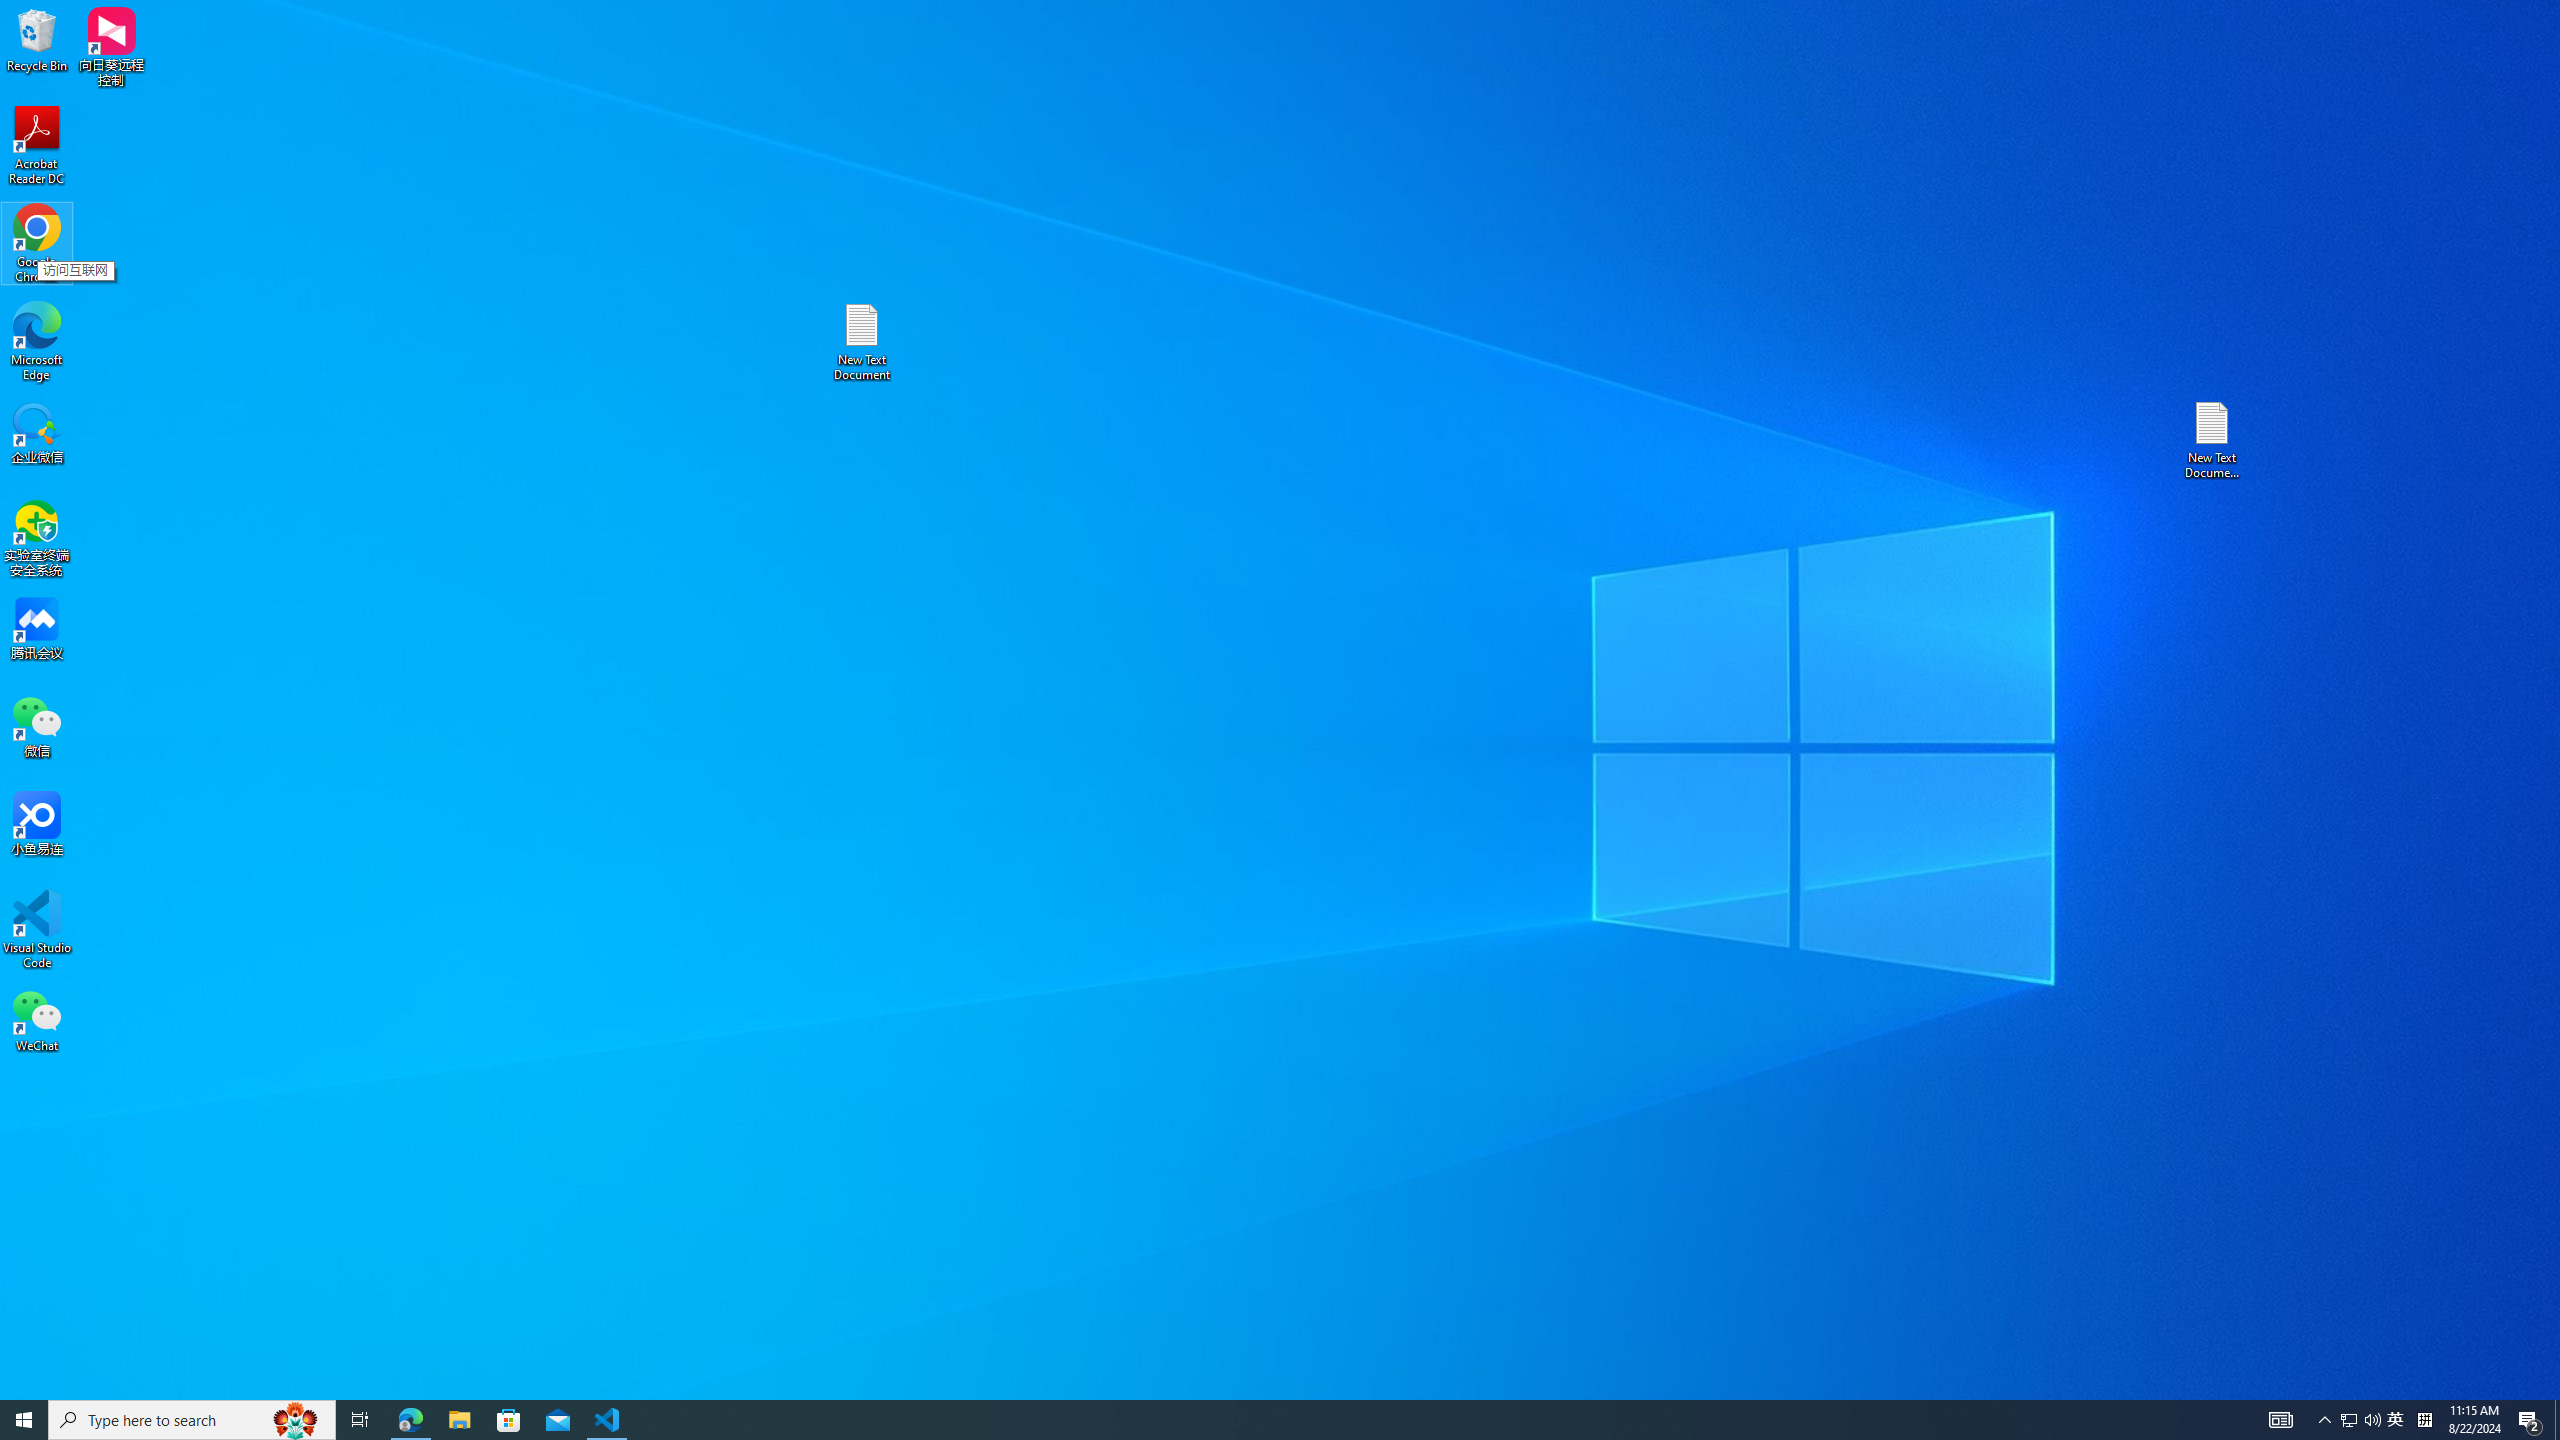 The width and height of the screenshot is (2560, 1440). What do you see at coordinates (2280, 1420) in the screenshot?
I see `AutomationID: 4105` at bounding box center [2280, 1420].